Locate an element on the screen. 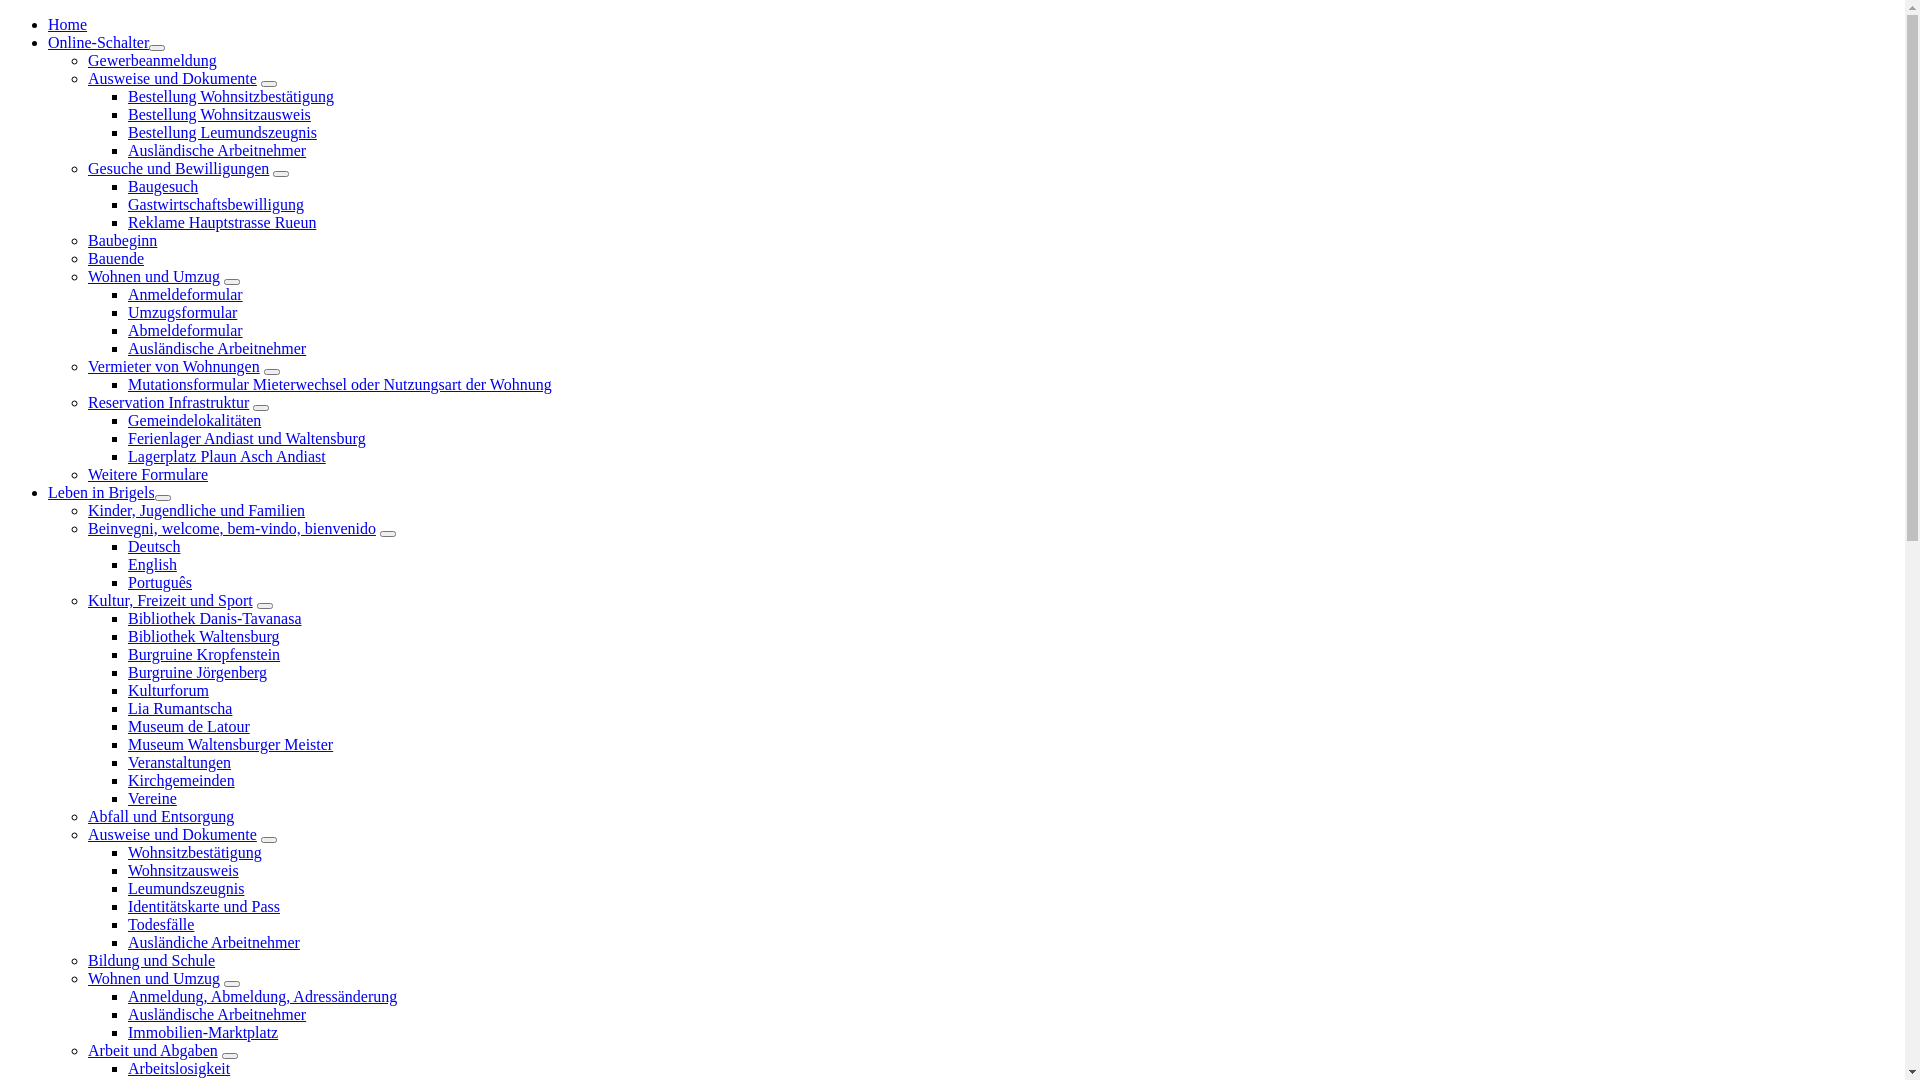 This screenshot has width=1920, height=1080. Bestellung Wohnsitzausweis is located at coordinates (220, 114).